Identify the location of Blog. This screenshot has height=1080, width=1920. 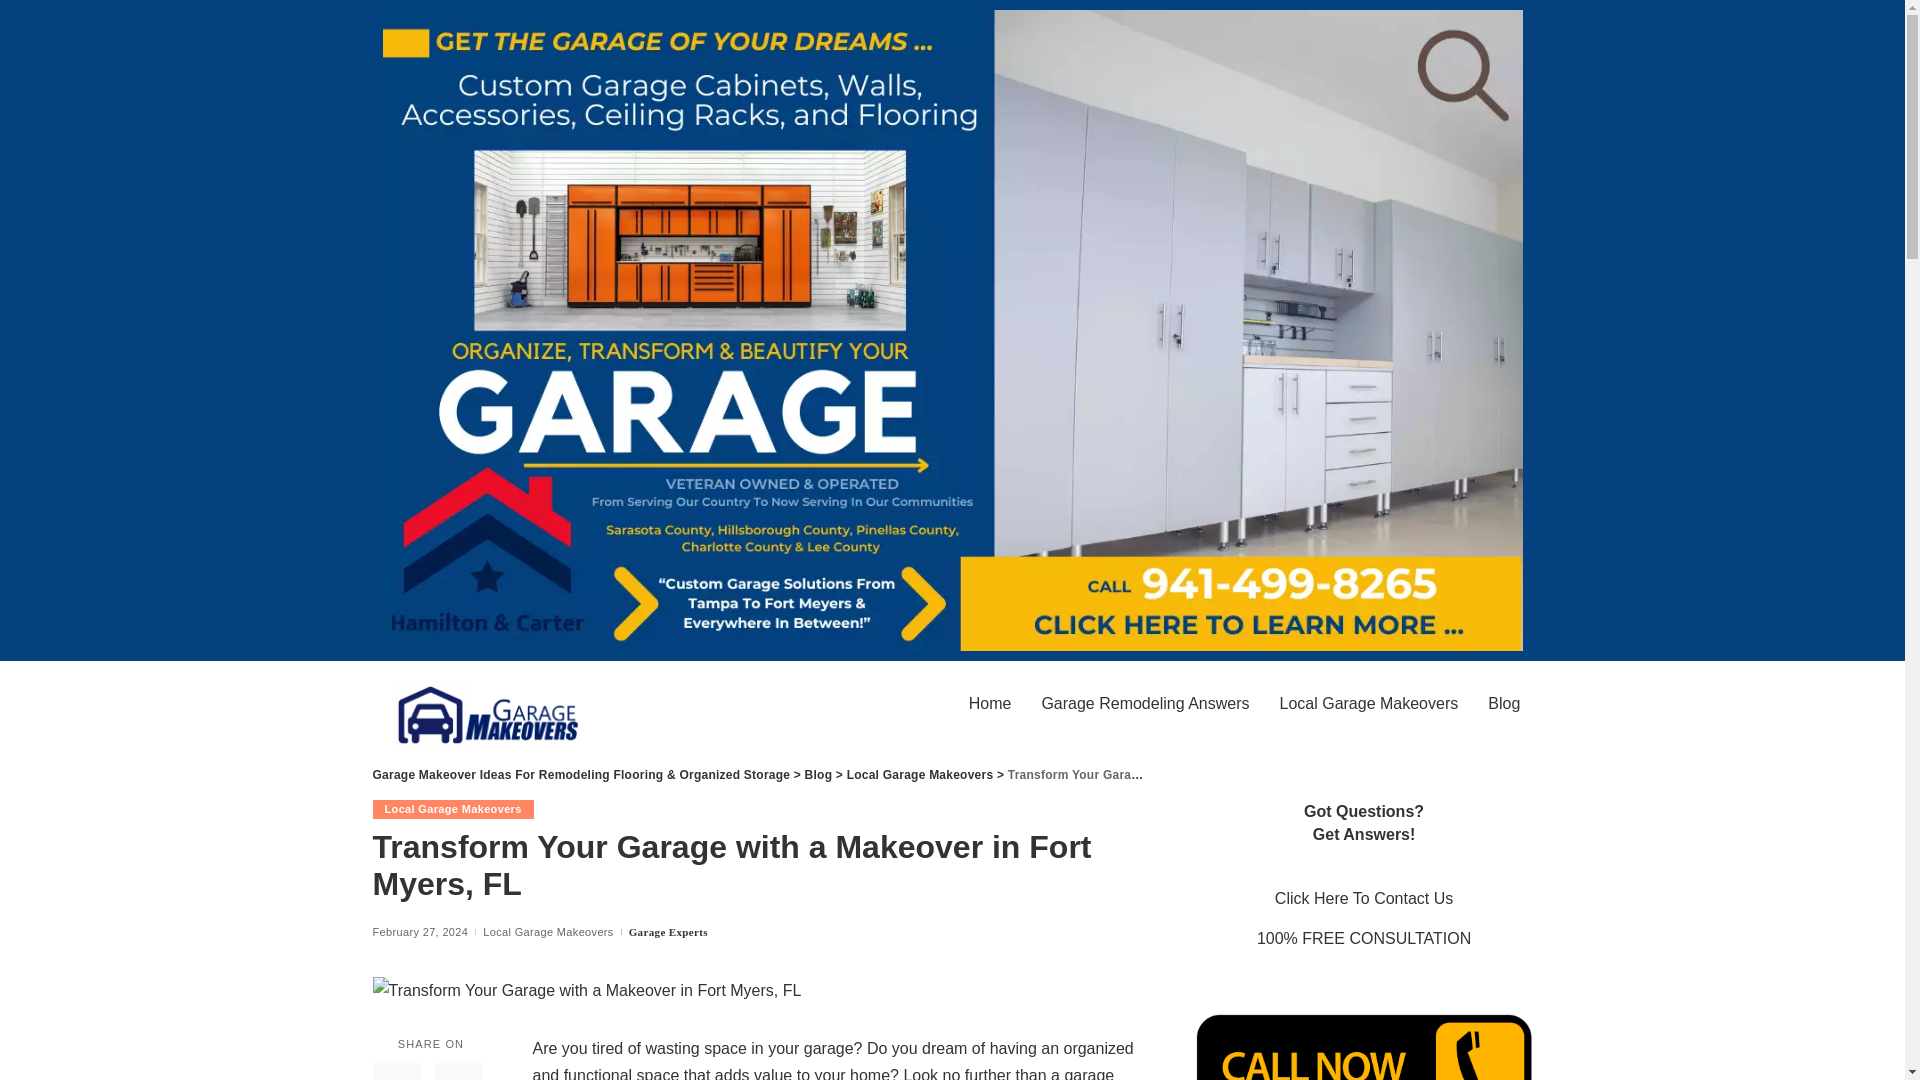
(818, 774).